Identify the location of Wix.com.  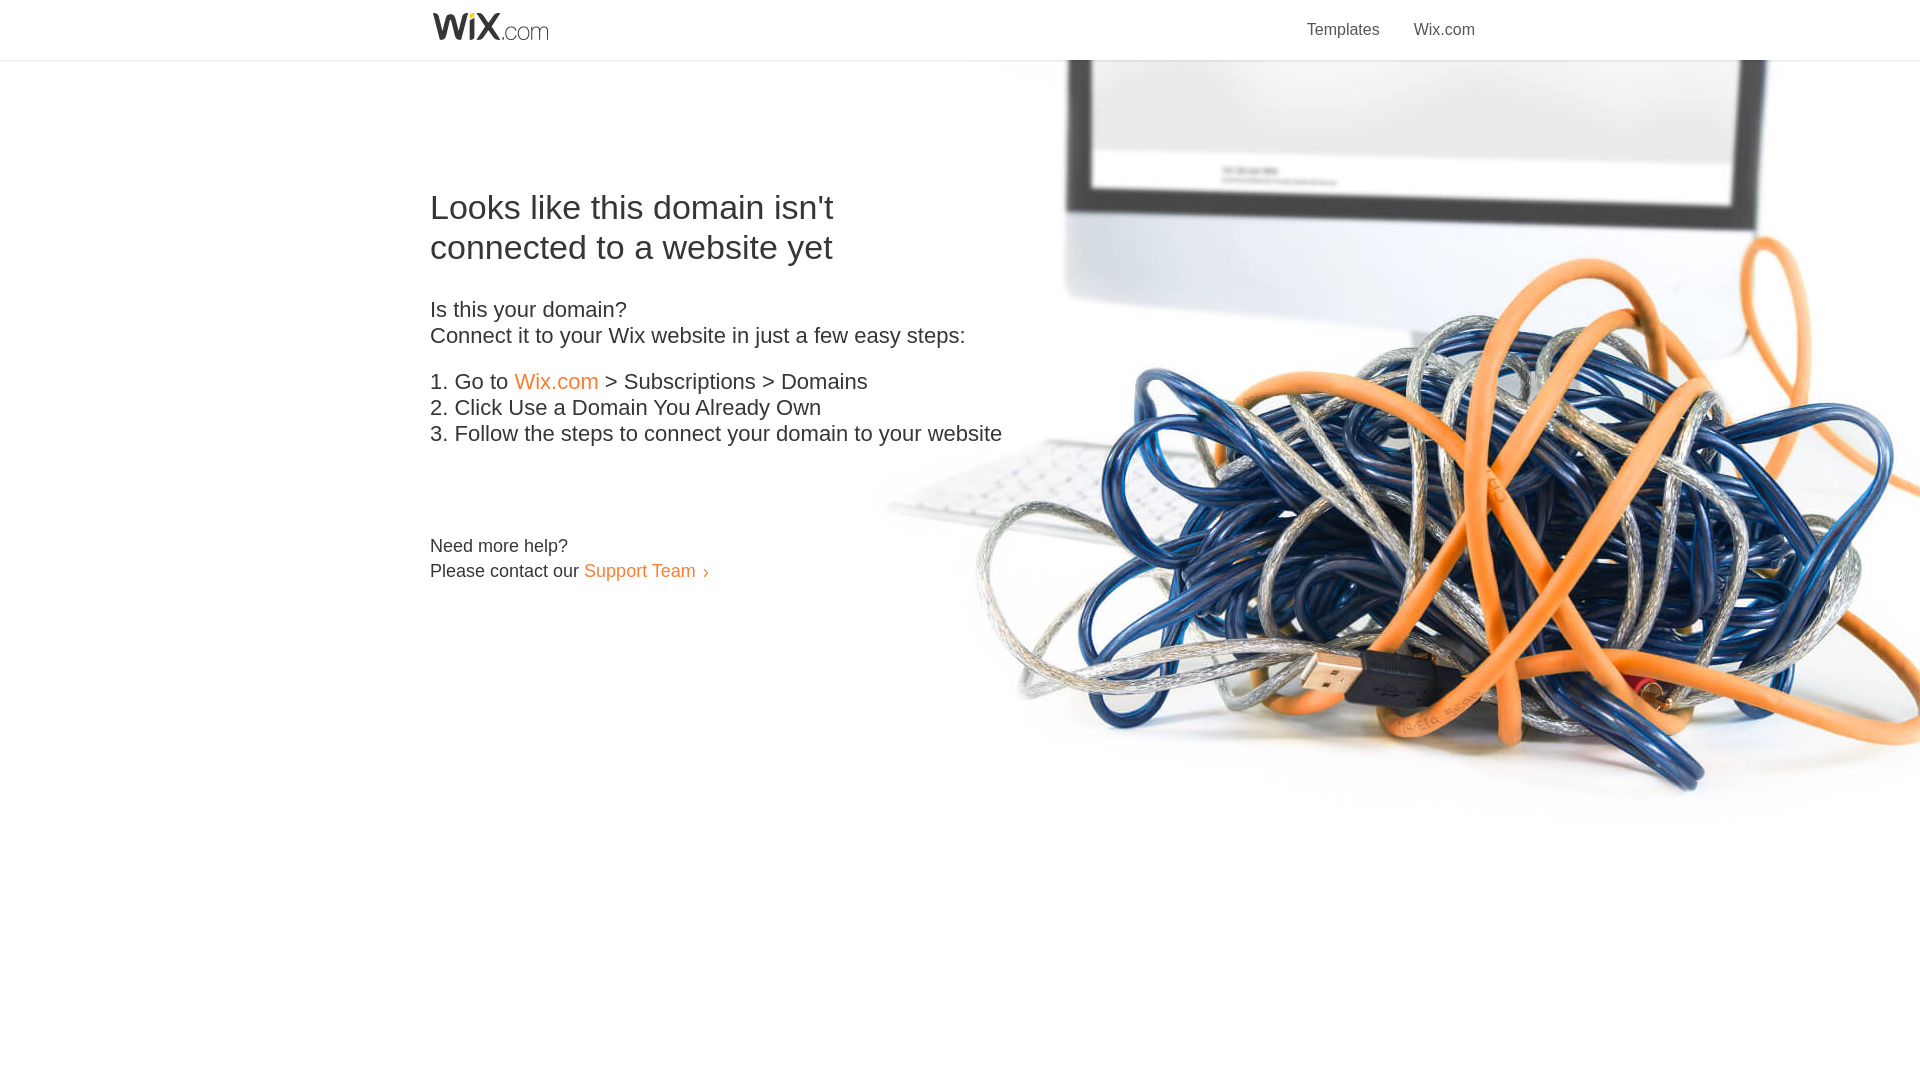
(1444, 18).